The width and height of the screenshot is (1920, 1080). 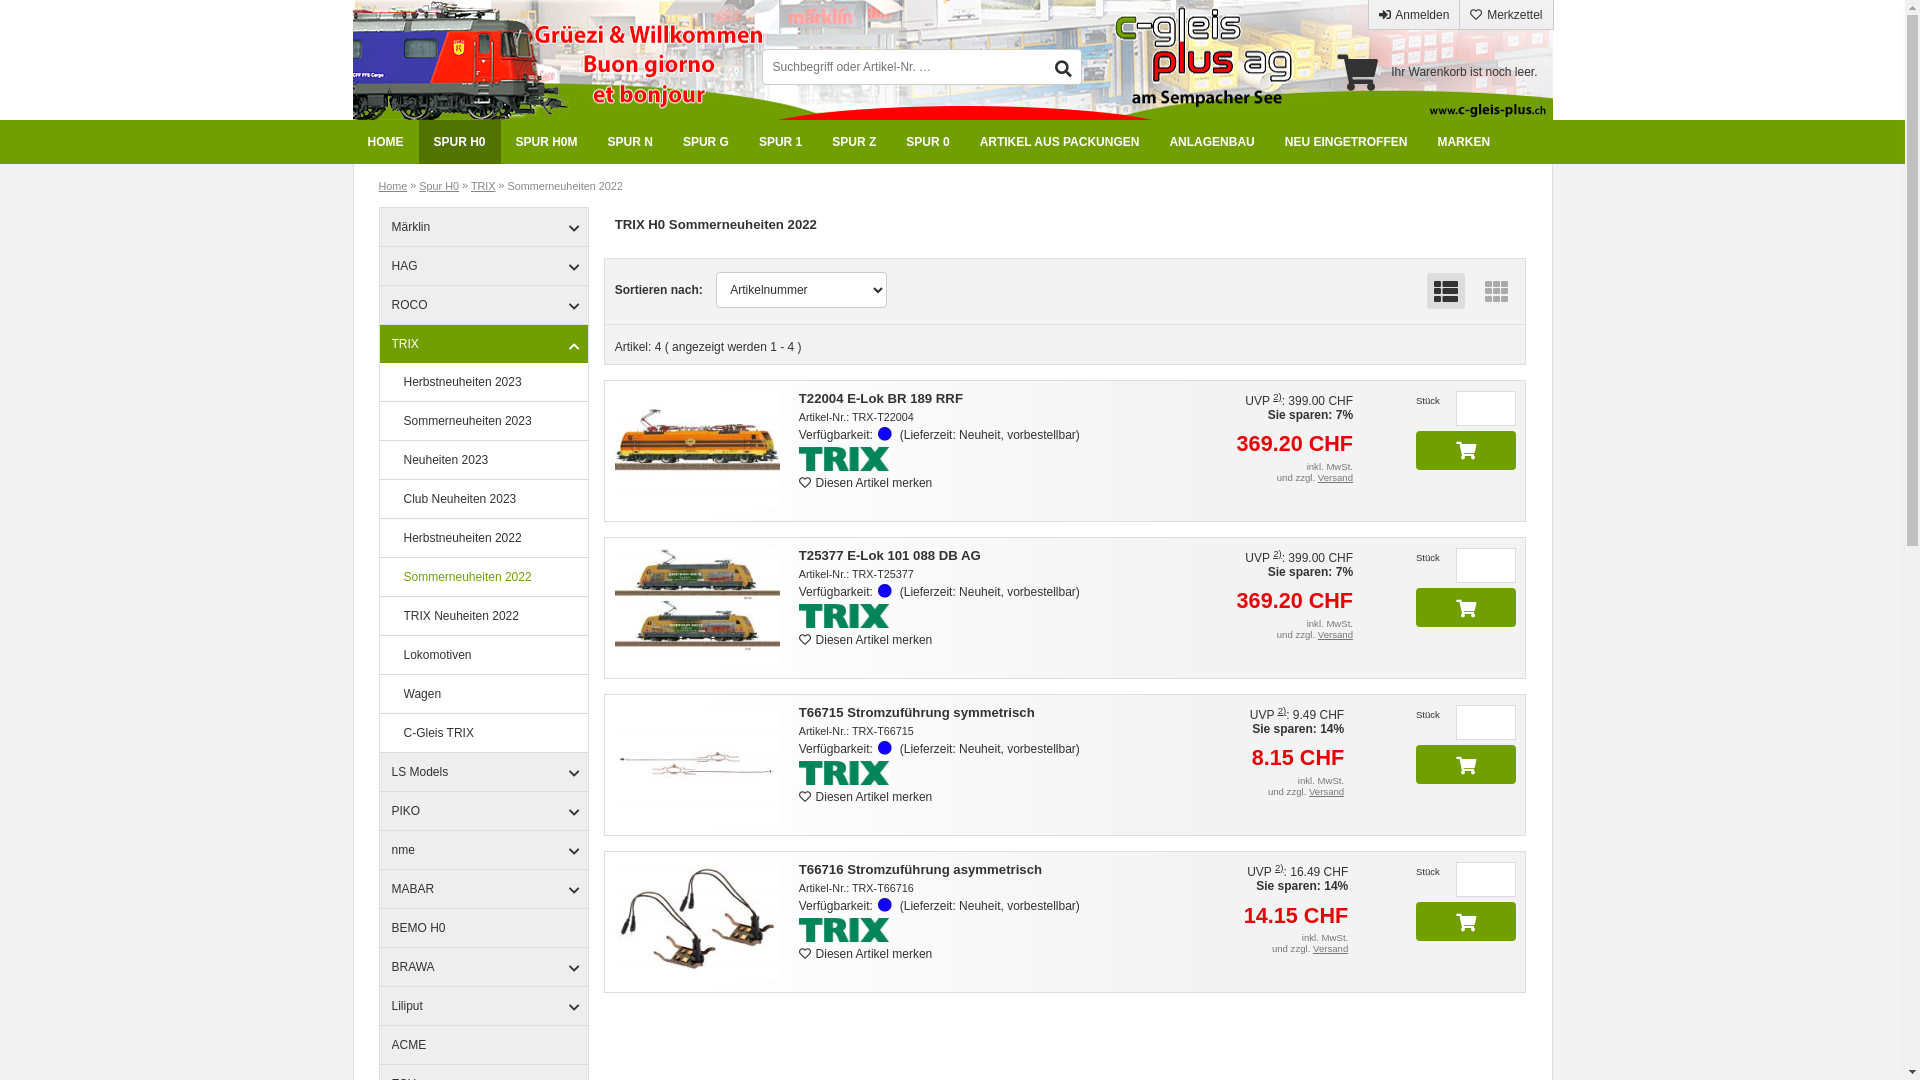 I want to click on C-Gleis TRIX, so click(x=490, y=733).